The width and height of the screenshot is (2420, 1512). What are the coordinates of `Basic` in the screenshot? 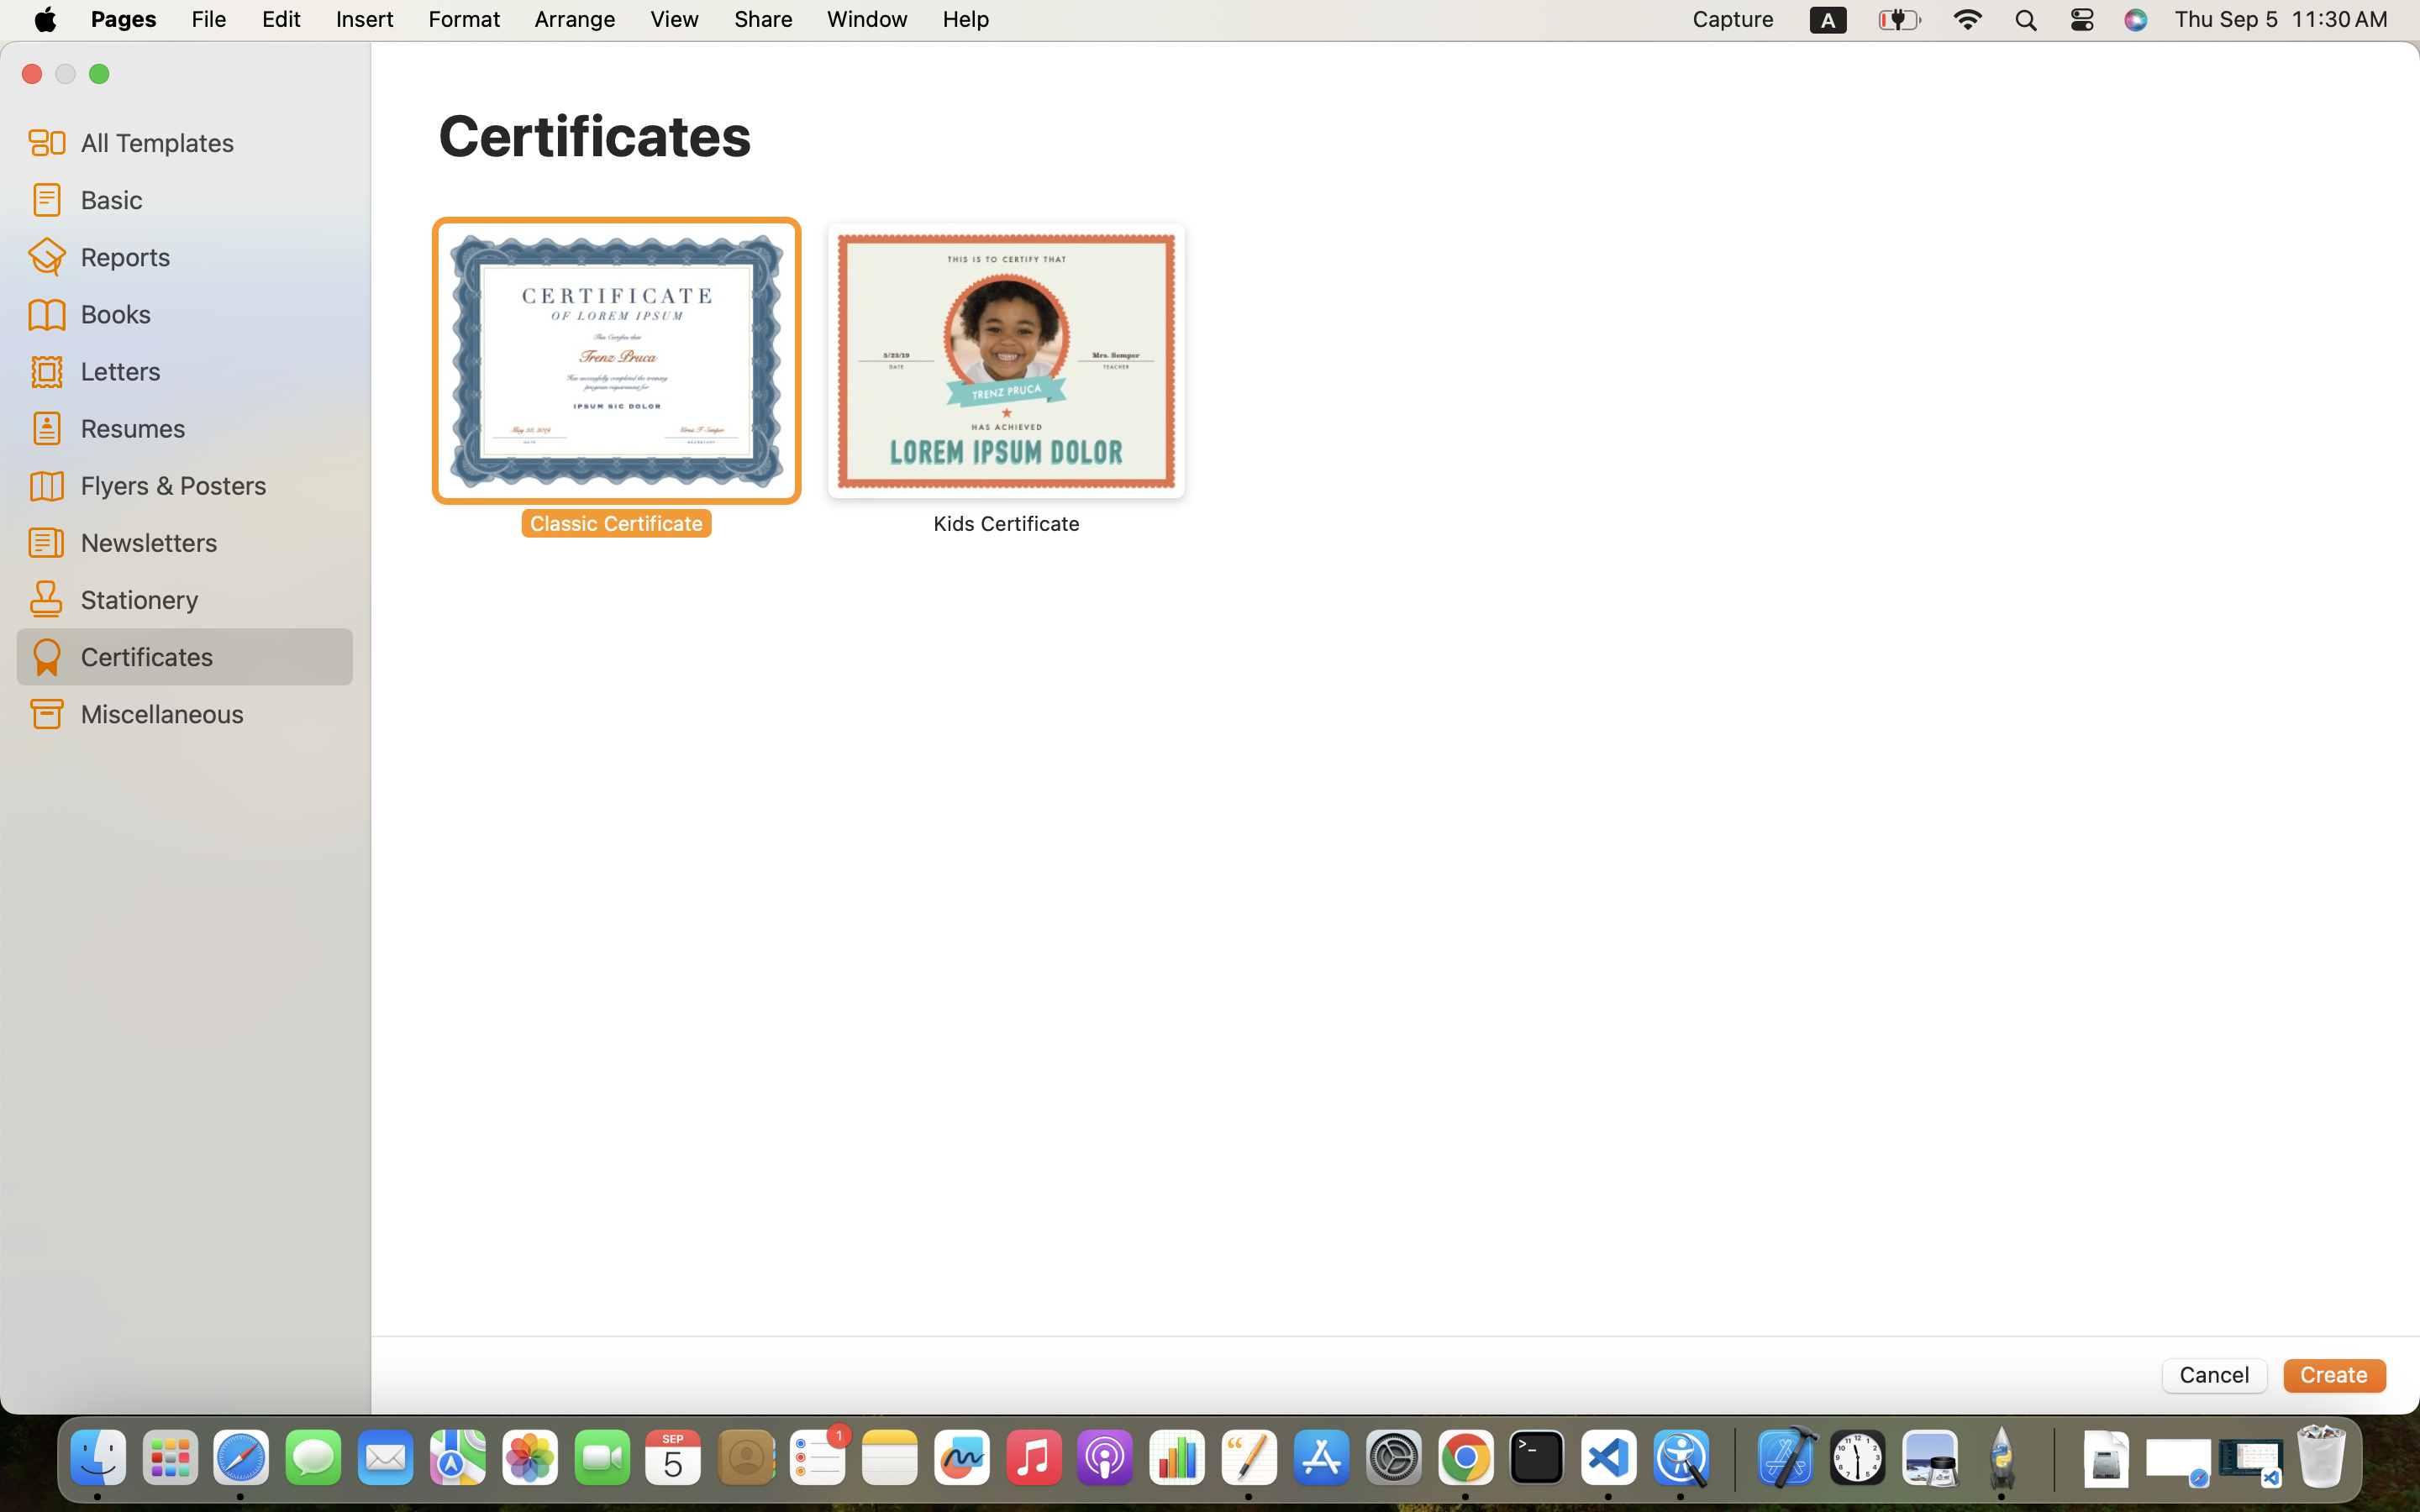 It's located at (210, 199).